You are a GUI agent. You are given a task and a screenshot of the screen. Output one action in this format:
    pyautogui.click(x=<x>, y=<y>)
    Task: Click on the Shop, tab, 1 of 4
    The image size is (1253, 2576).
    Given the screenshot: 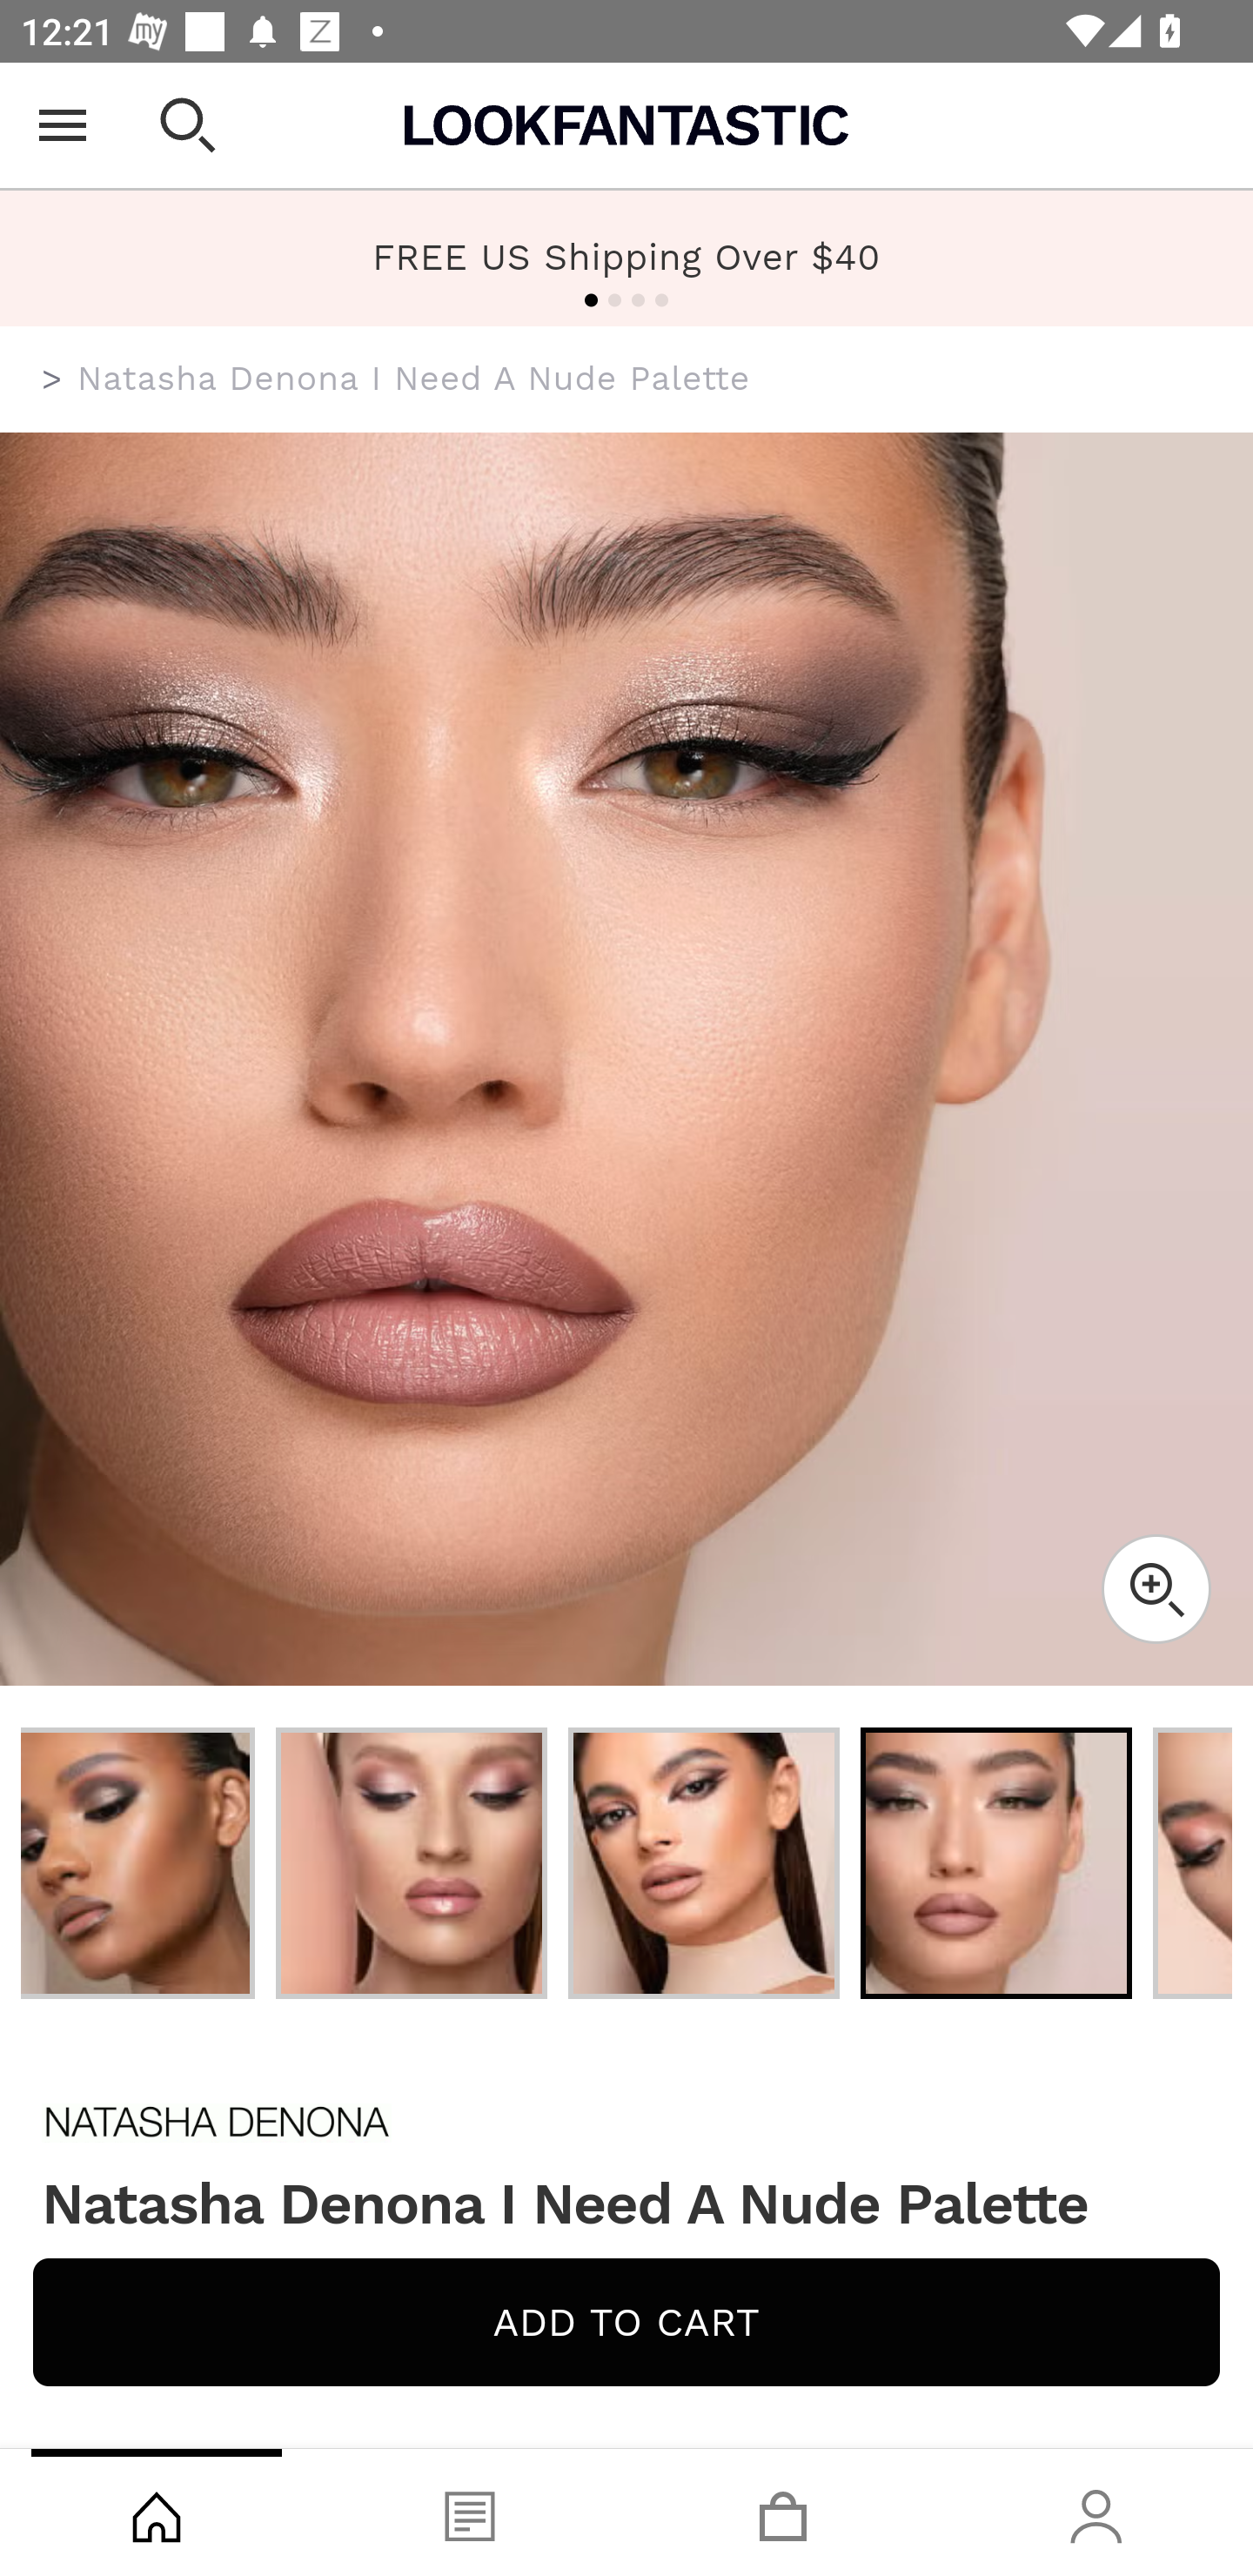 What is the action you would take?
    pyautogui.click(x=157, y=2512)
    